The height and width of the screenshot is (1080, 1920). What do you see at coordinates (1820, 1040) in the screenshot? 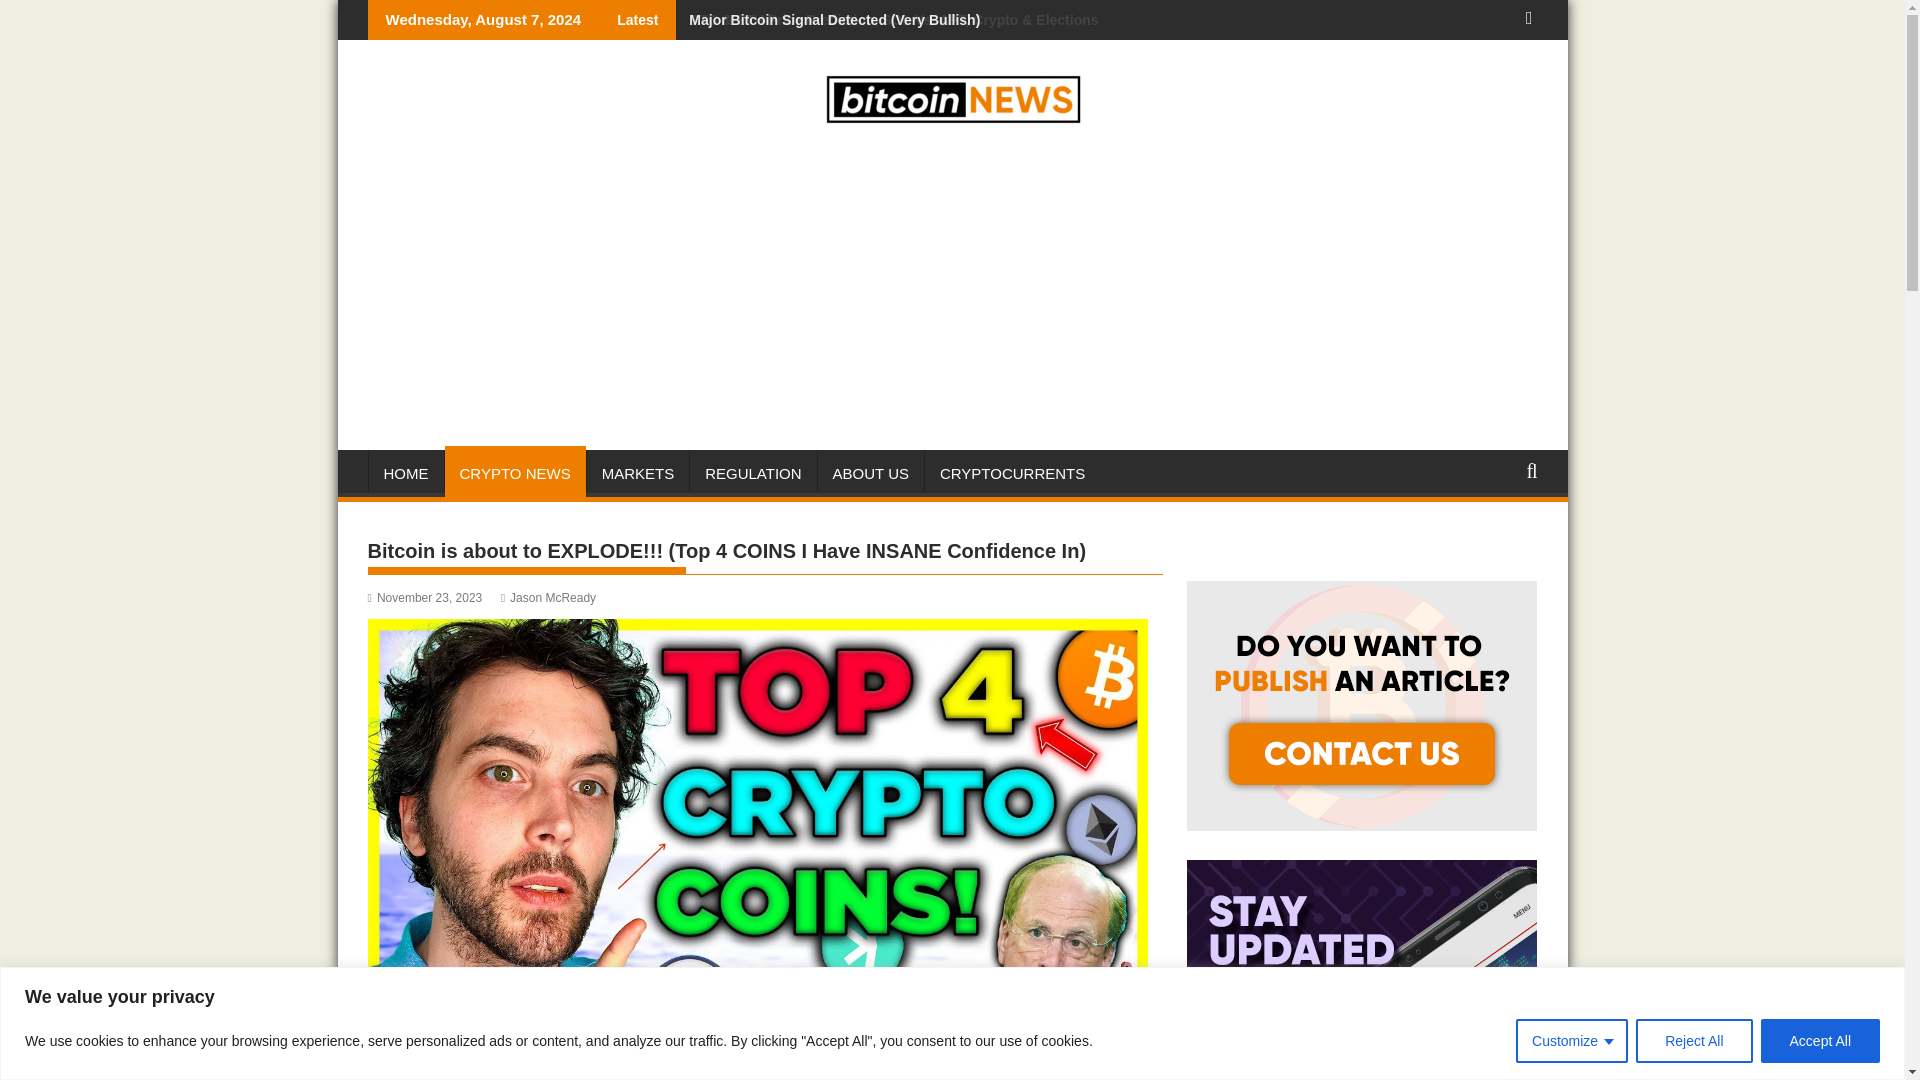
I see `Accept All` at bounding box center [1820, 1040].